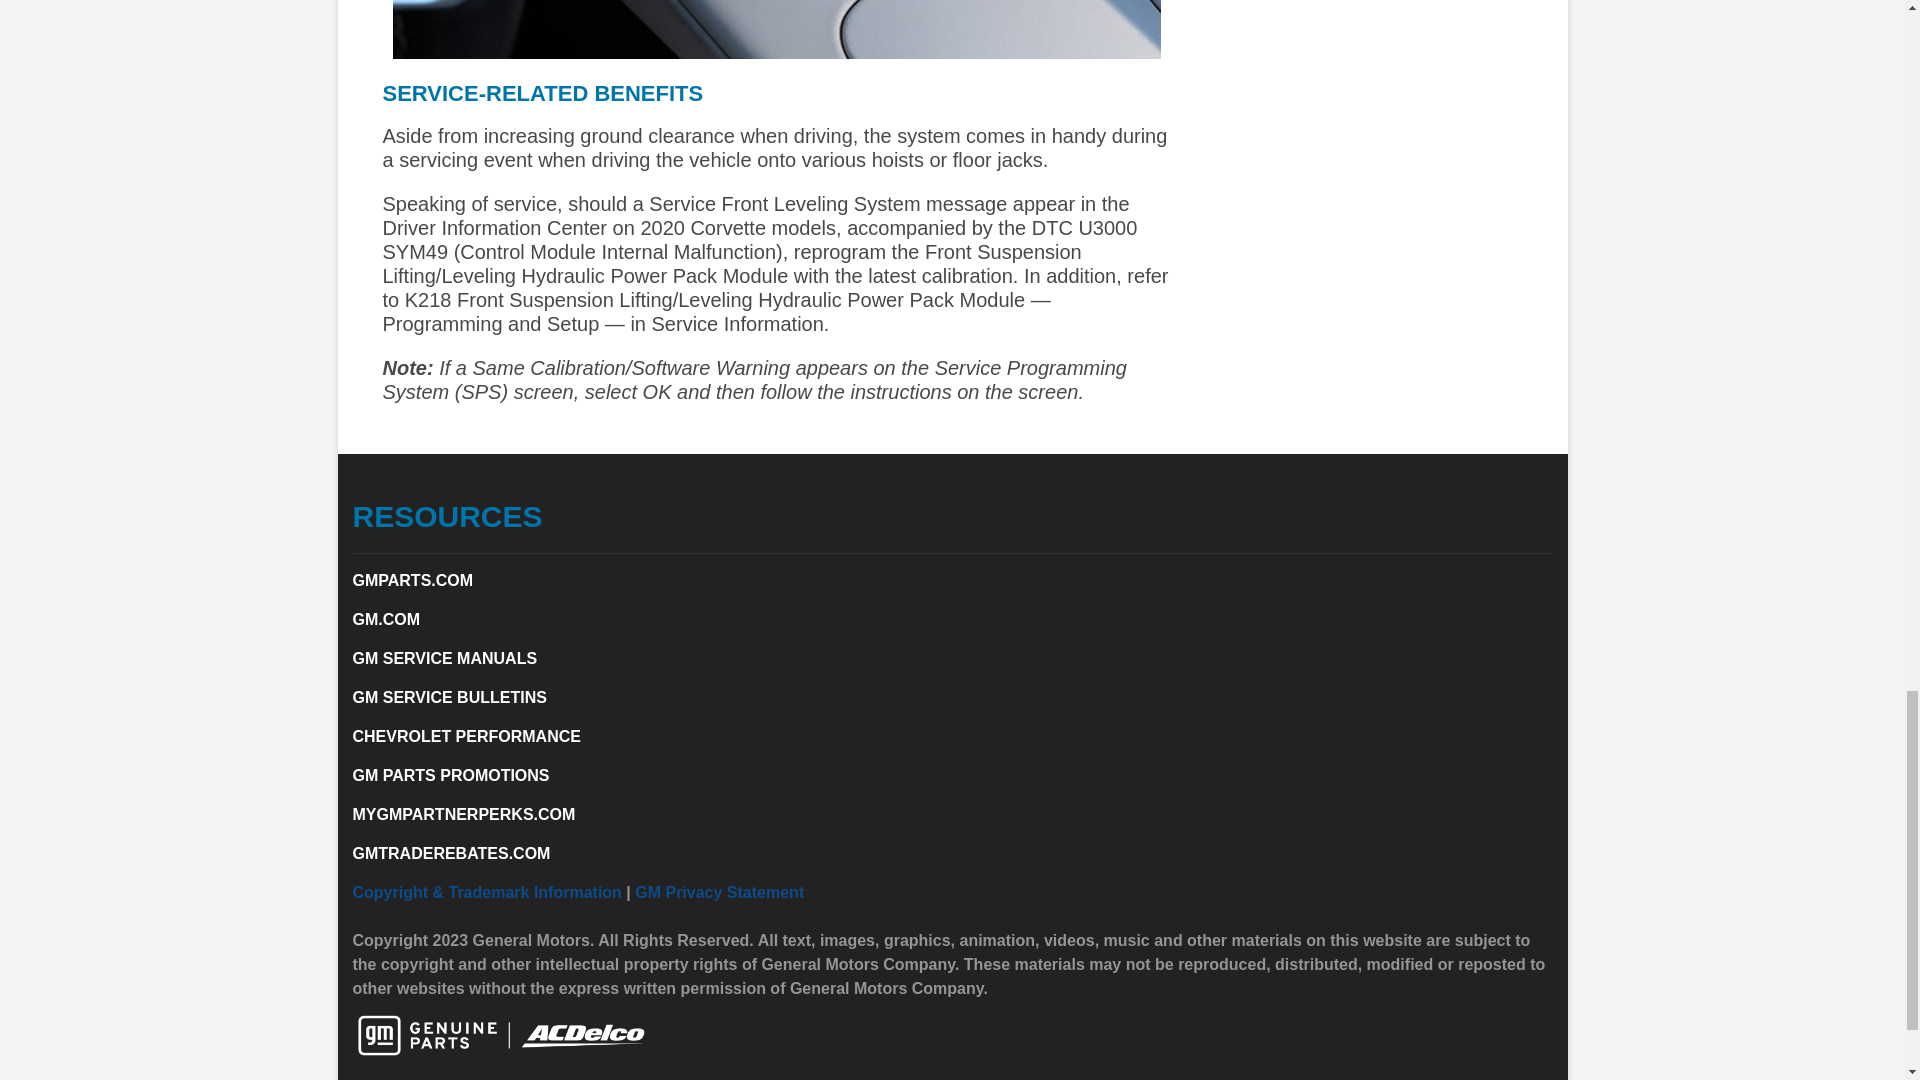 The width and height of the screenshot is (1920, 1080). What do you see at coordinates (448, 698) in the screenshot?
I see `GM SERVICE BULLETINS` at bounding box center [448, 698].